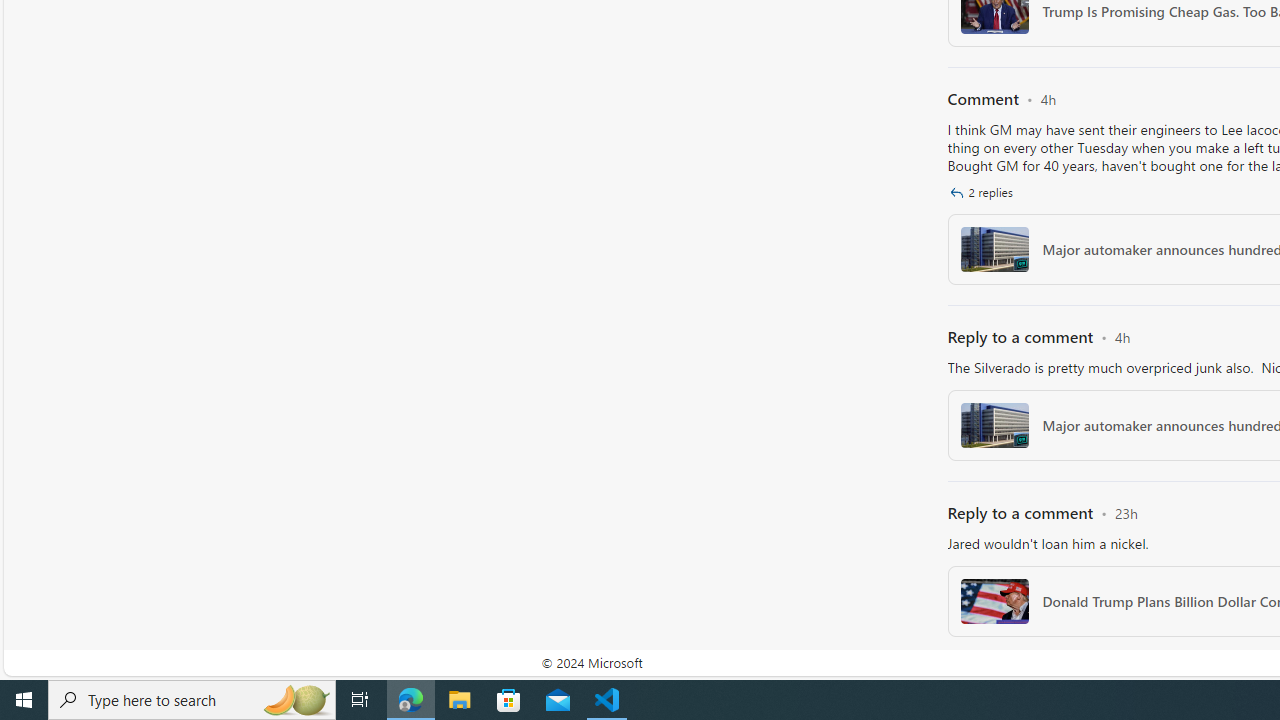 This screenshot has width=1280, height=720. What do you see at coordinates (984, 192) in the screenshot?
I see `2 replies` at bounding box center [984, 192].